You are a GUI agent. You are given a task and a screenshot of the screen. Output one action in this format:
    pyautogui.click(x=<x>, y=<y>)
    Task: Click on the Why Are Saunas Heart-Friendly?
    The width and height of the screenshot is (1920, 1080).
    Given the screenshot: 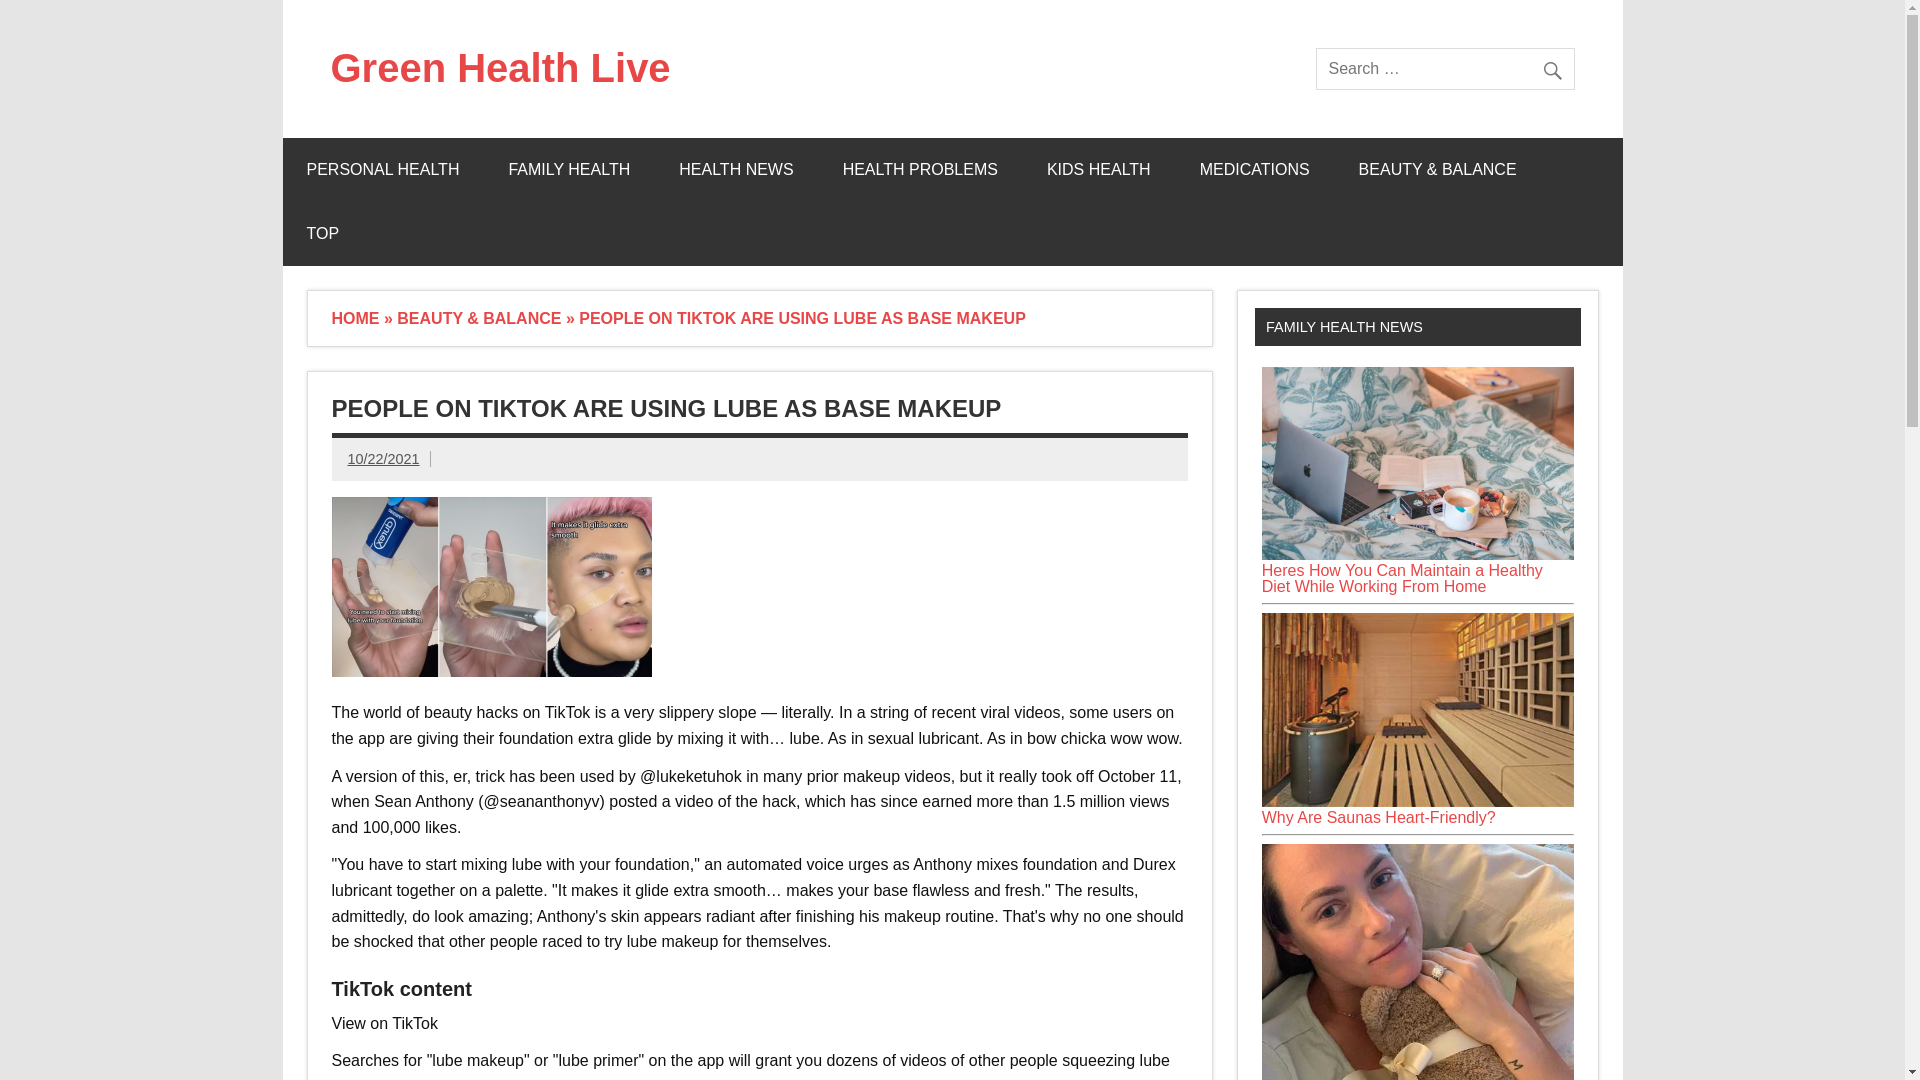 What is the action you would take?
    pyautogui.click(x=1418, y=801)
    